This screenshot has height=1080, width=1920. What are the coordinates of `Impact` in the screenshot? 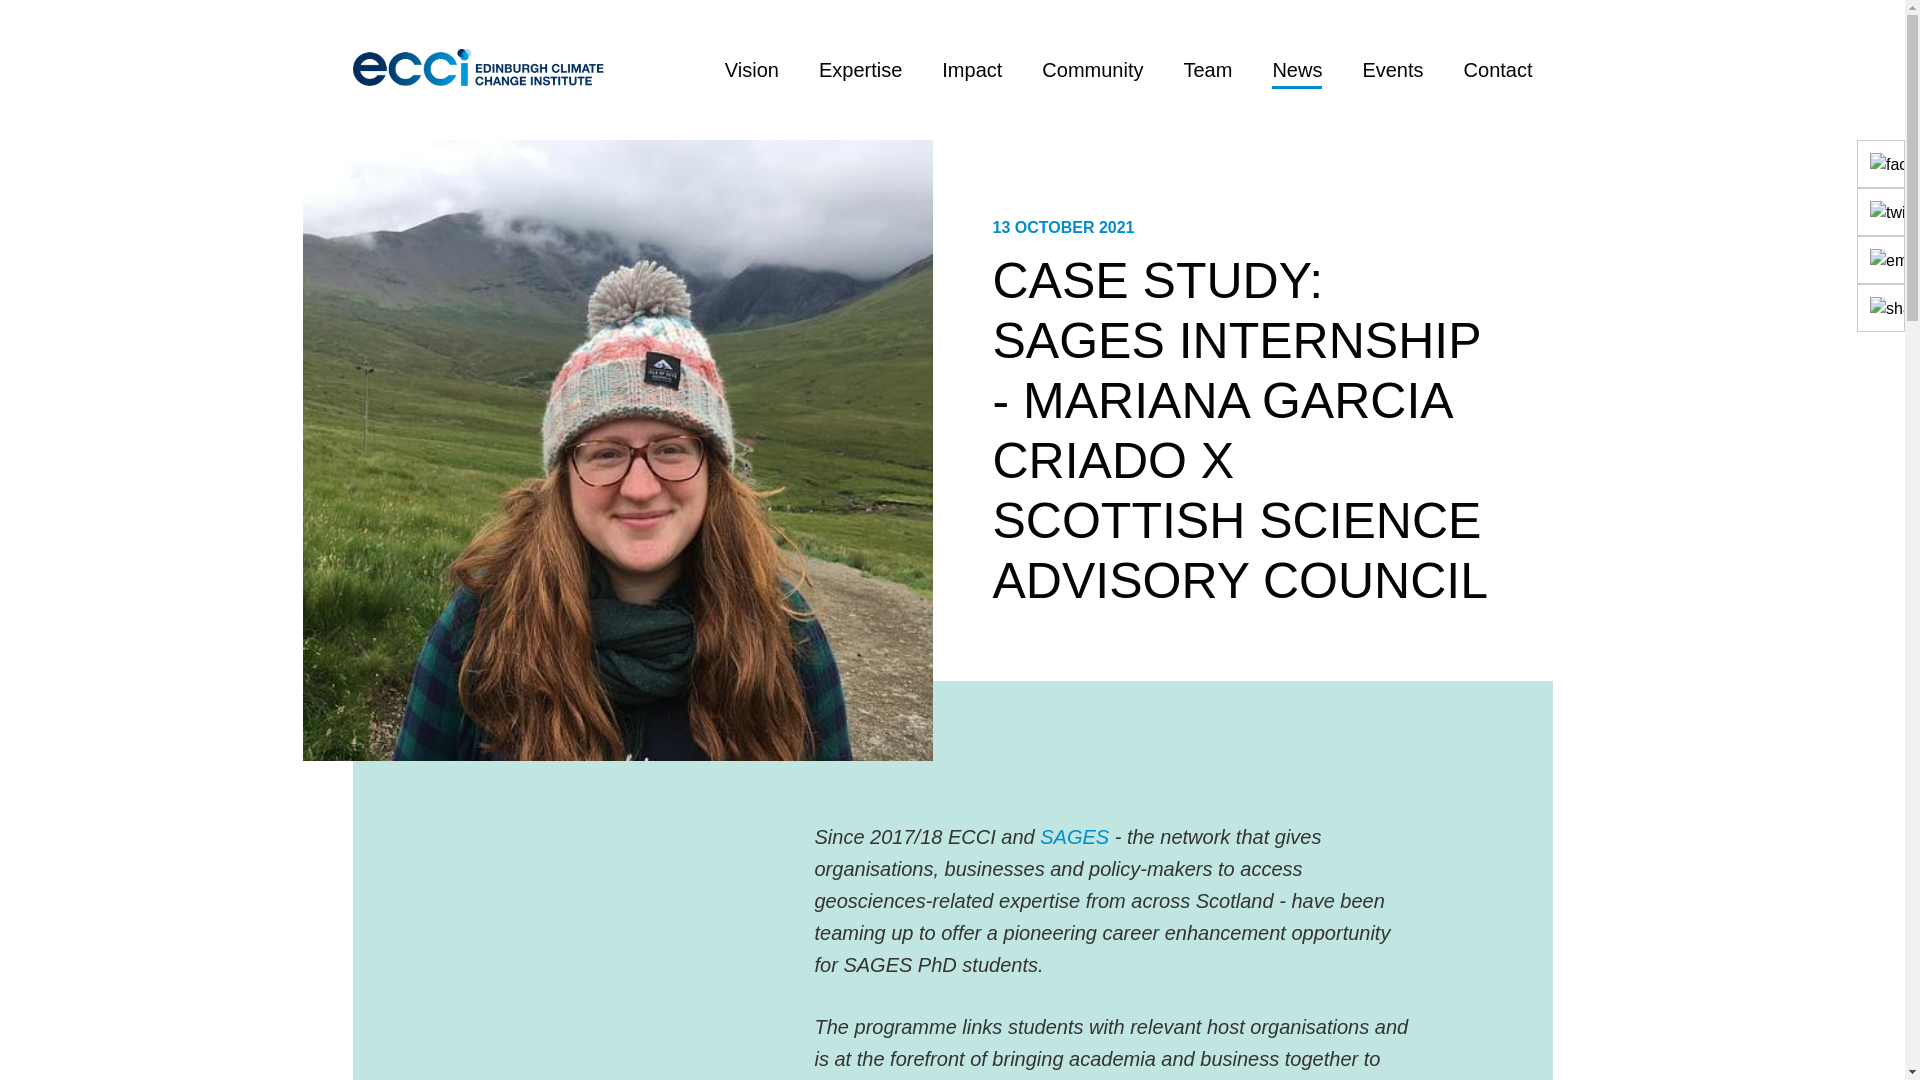 It's located at (971, 70).